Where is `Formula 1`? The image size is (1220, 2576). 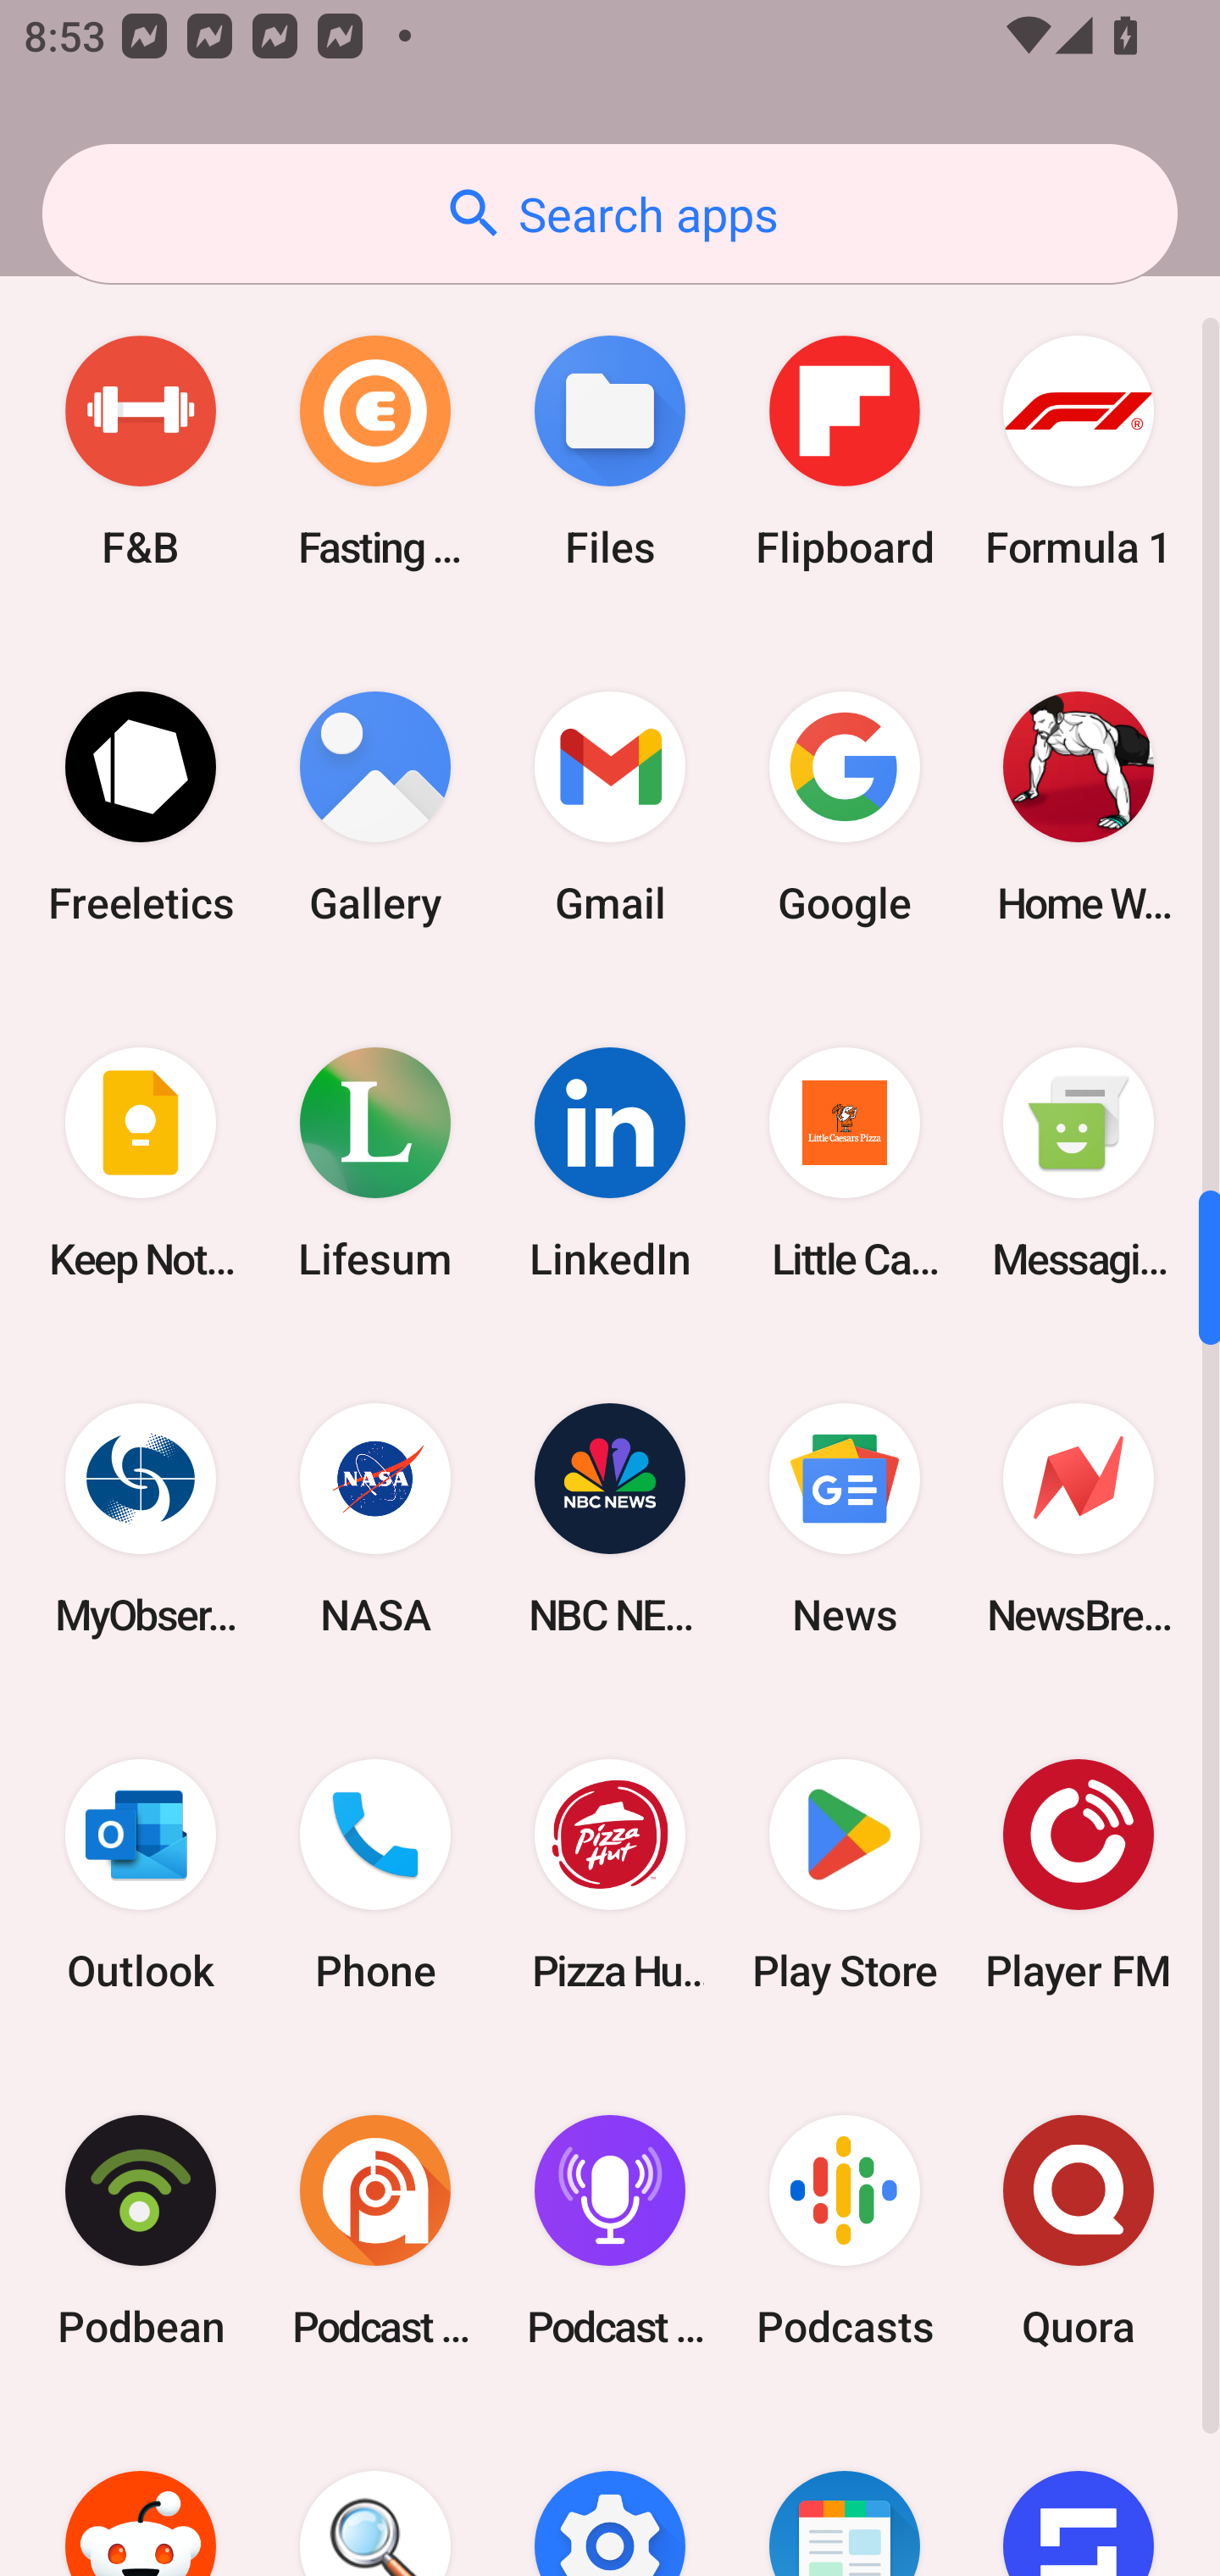
Formula 1 is located at coordinates (1079, 451).